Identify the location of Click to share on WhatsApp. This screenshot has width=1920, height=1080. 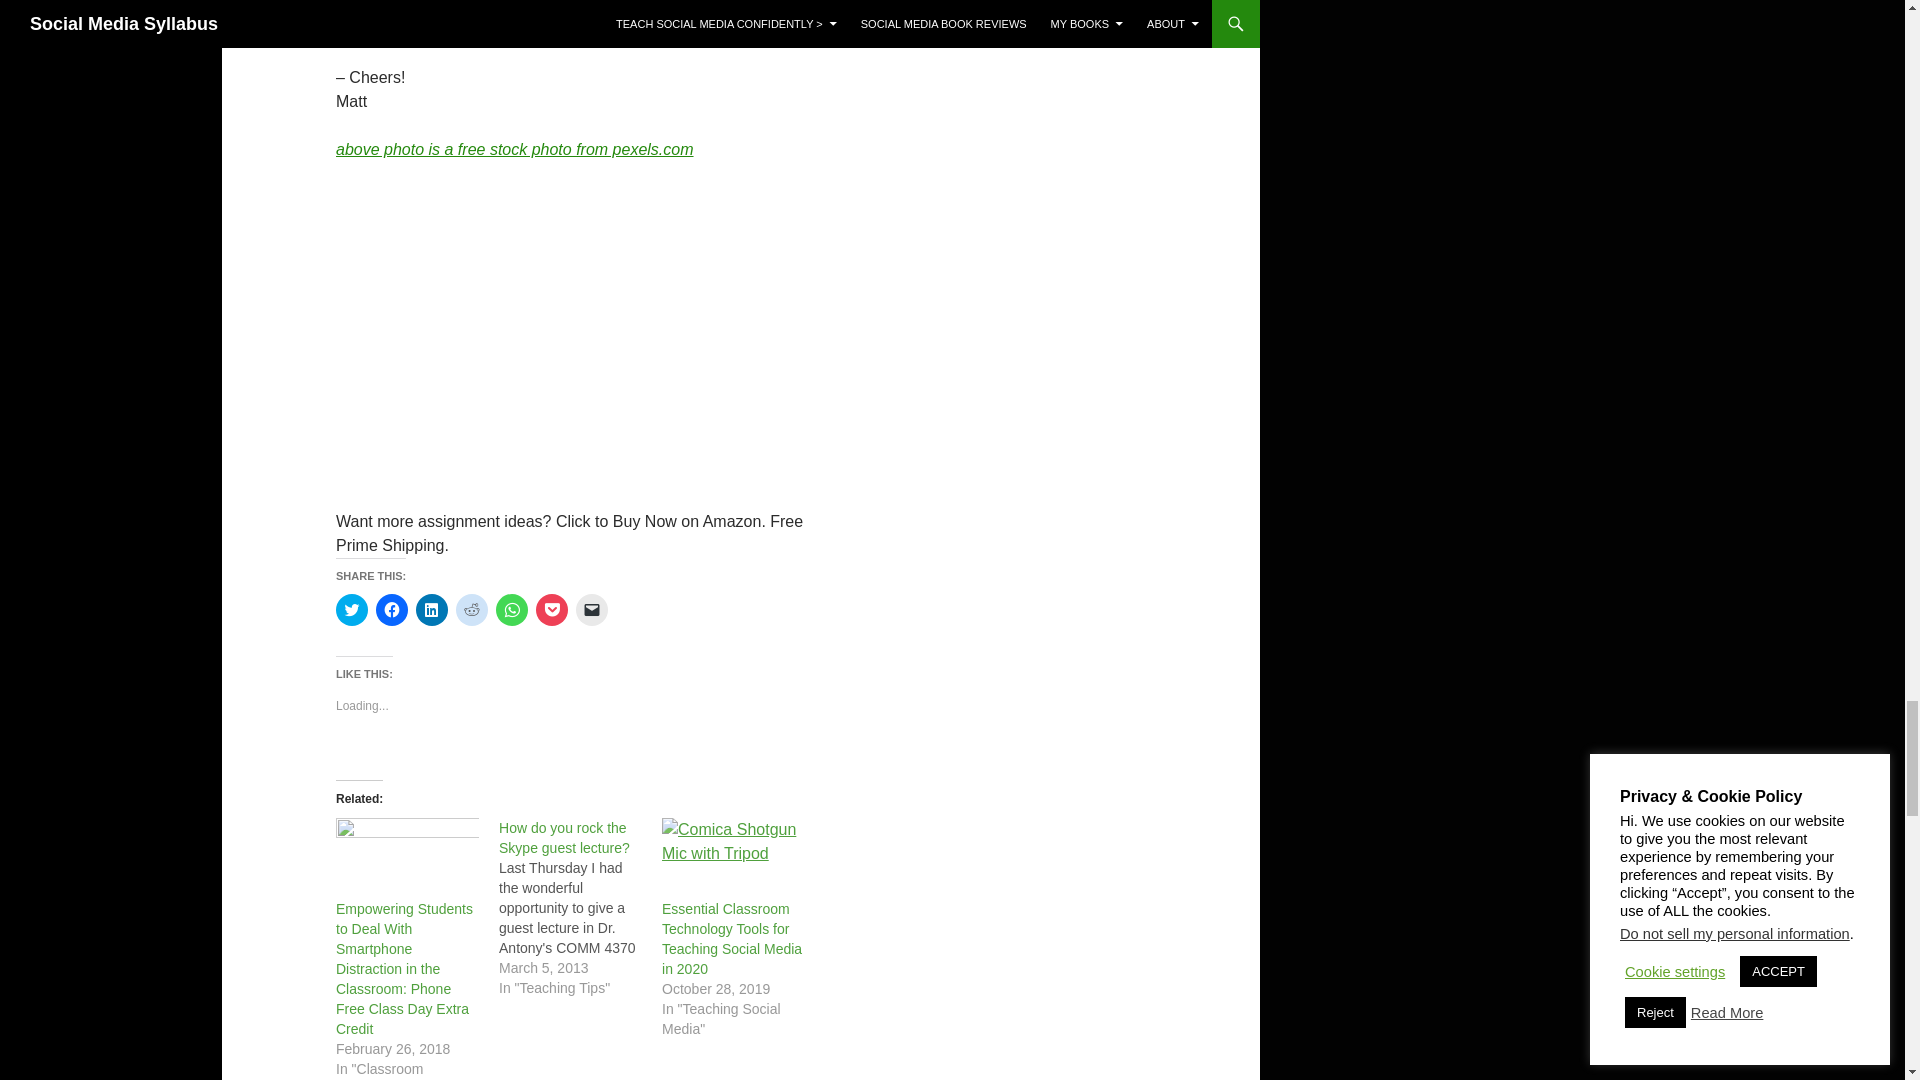
(512, 610).